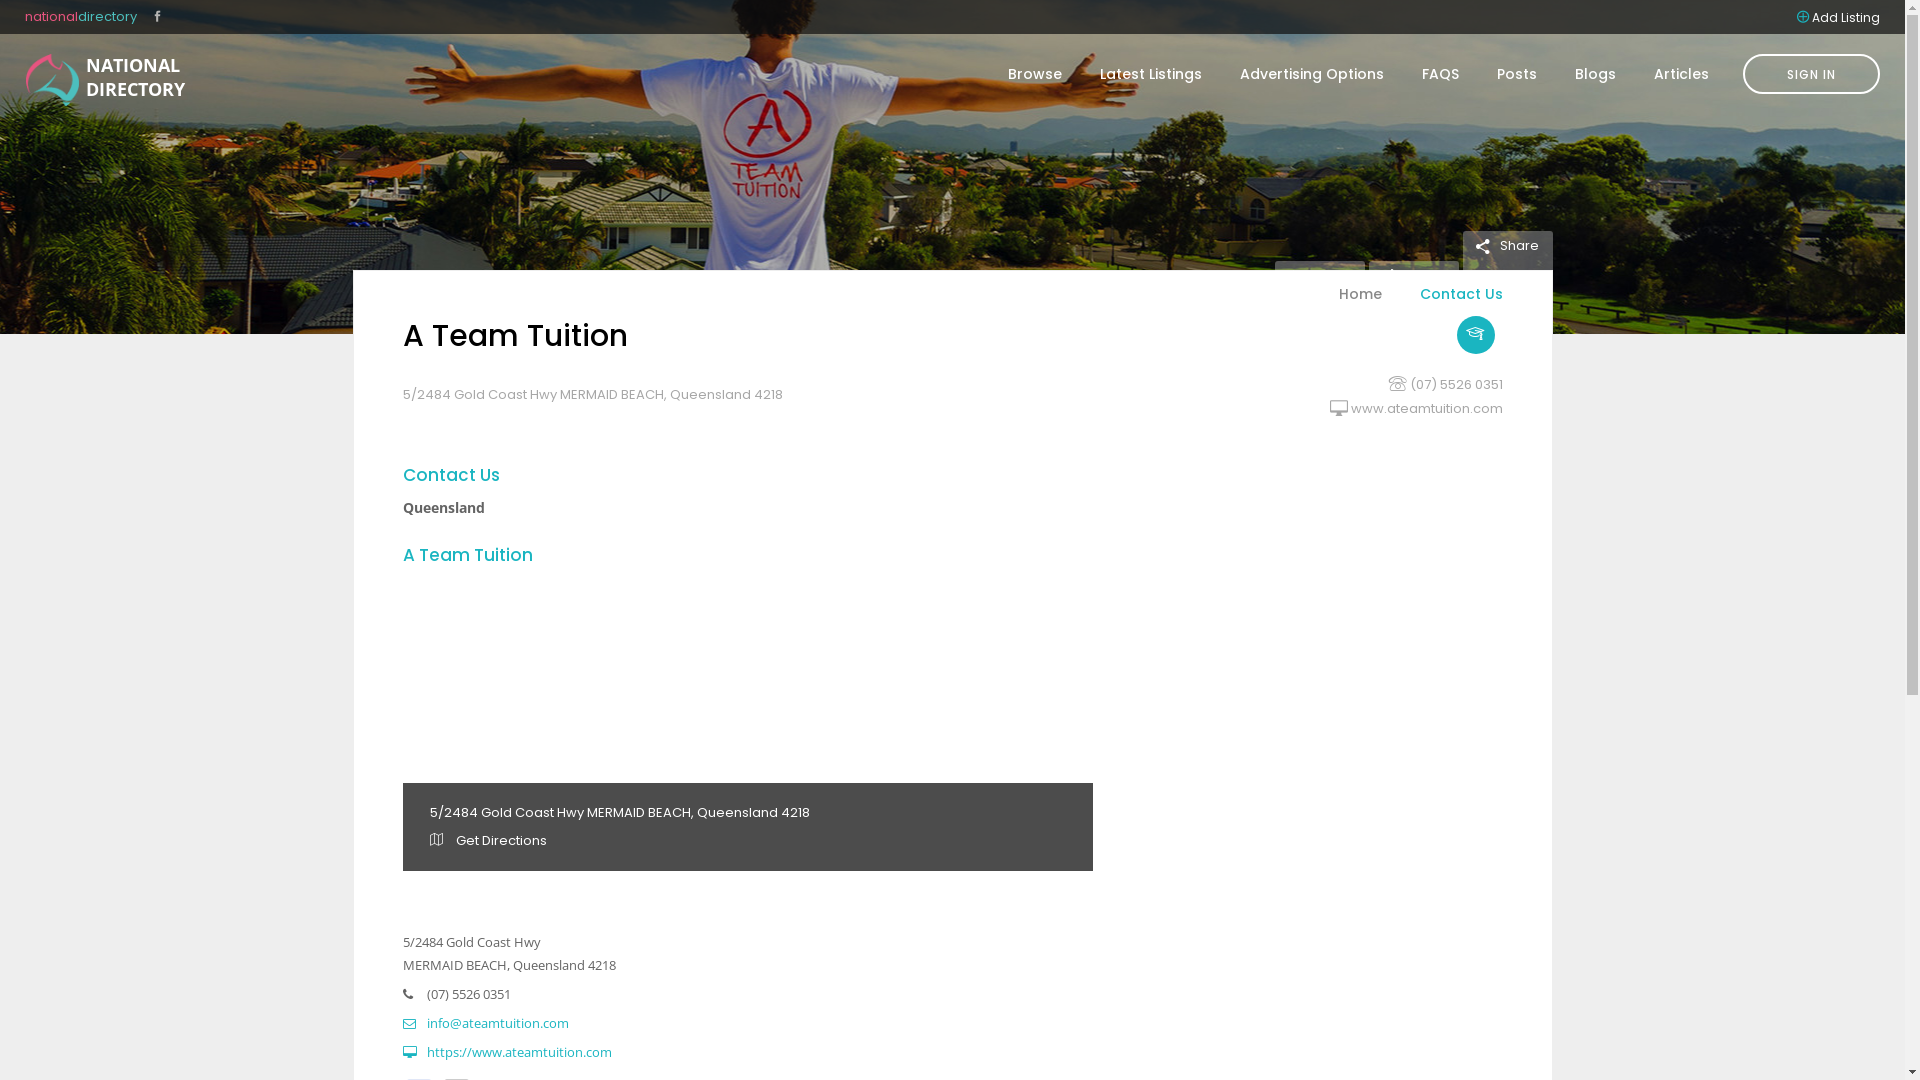 This screenshot has height=1080, width=1920. What do you see at coordinates (1426, 408) in the screenshot?
I see `www.ateamtuition.com` at bounding box center [1426, 408].